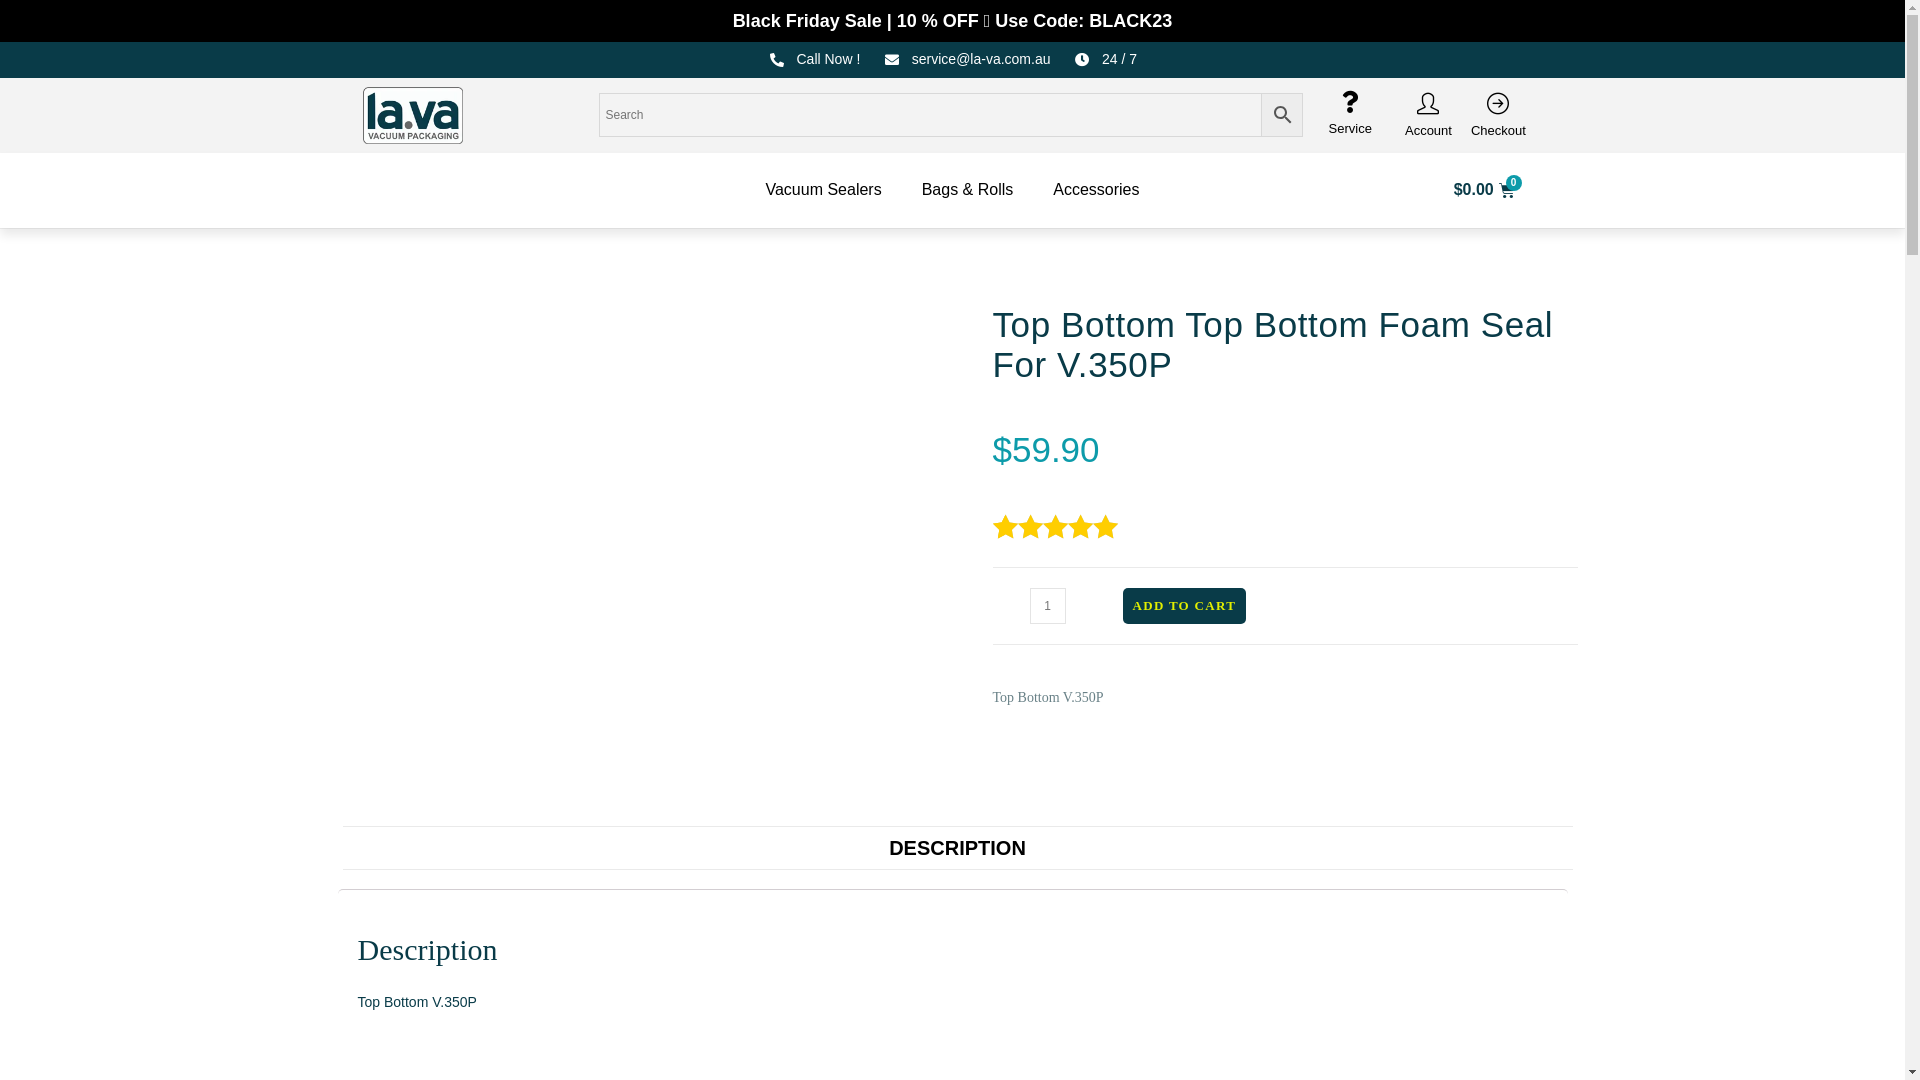 The image size is (1920, 1080). Describe the element at coordinates (814, 60) in the screenshot. I see `Call Now !` at that location.